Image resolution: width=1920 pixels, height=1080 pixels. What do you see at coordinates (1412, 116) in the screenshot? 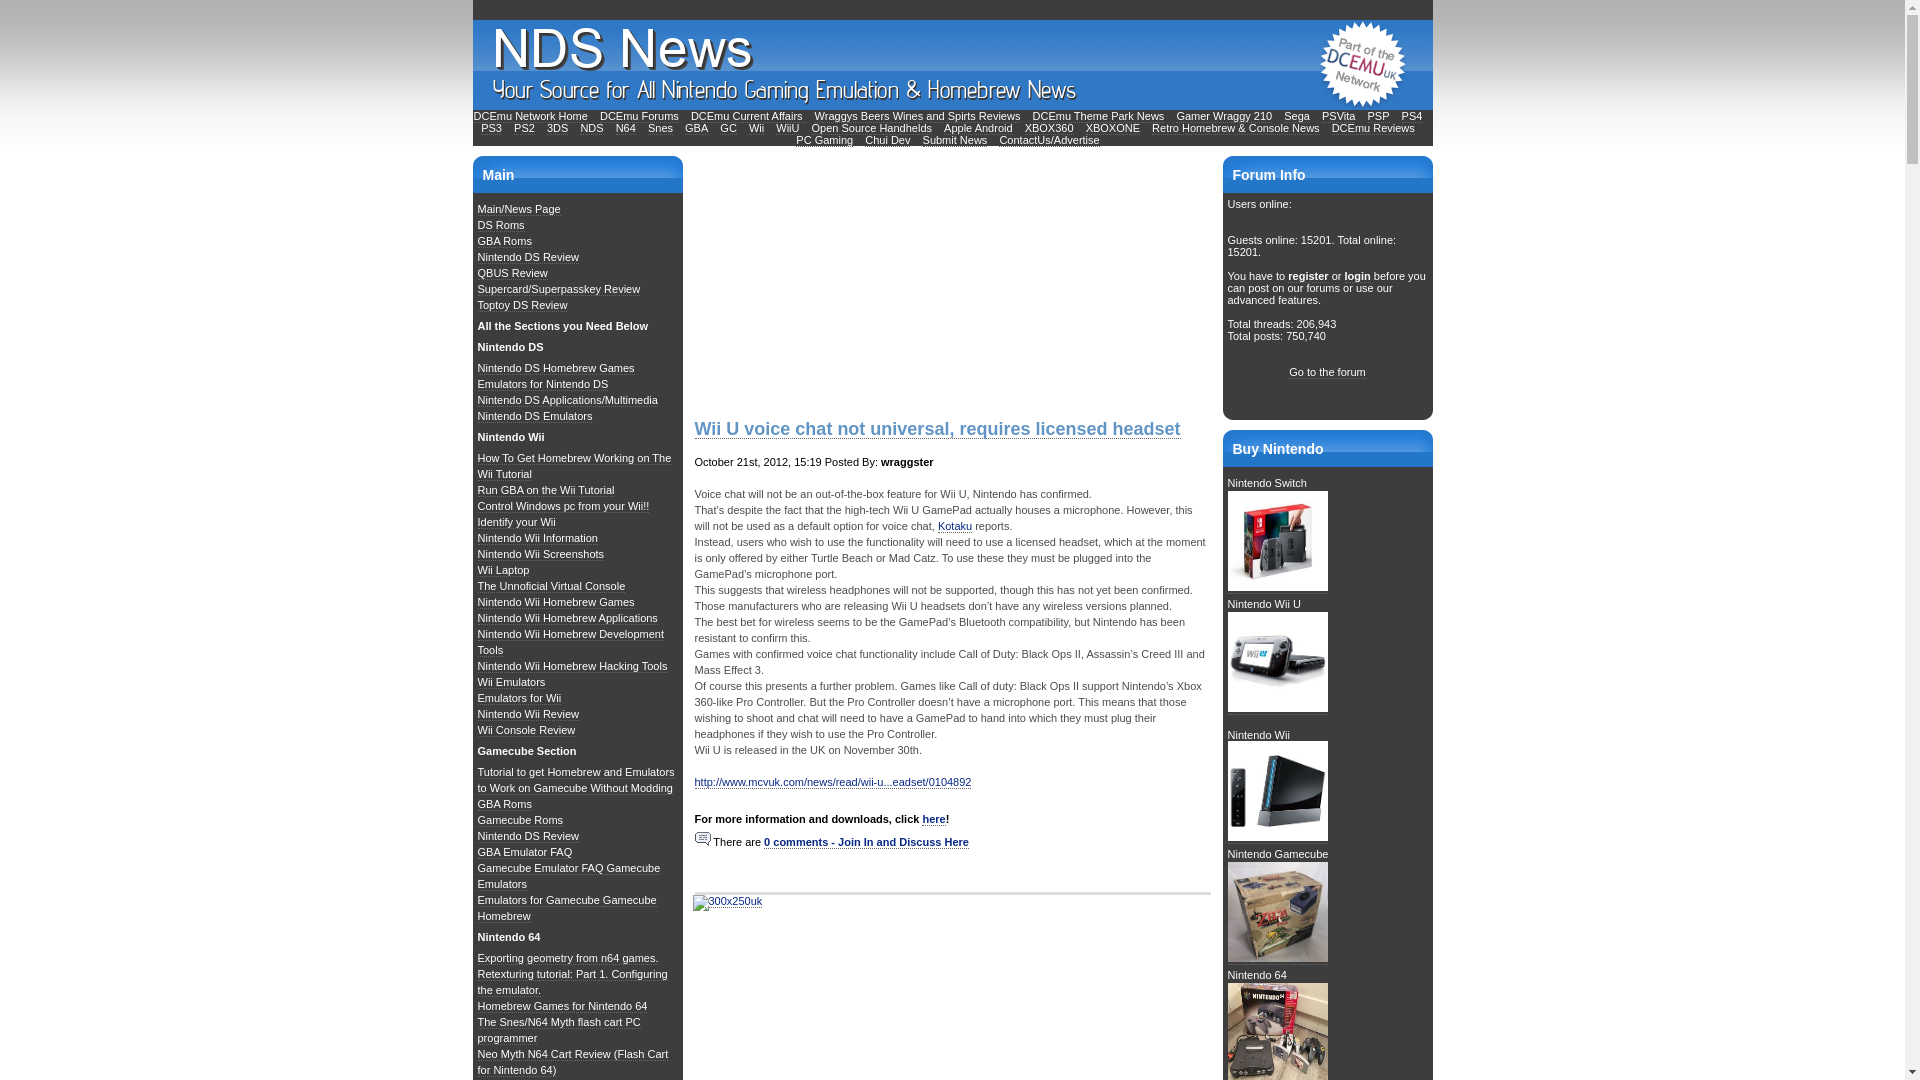
I see `PS4` at bounding box center [1412, 116].